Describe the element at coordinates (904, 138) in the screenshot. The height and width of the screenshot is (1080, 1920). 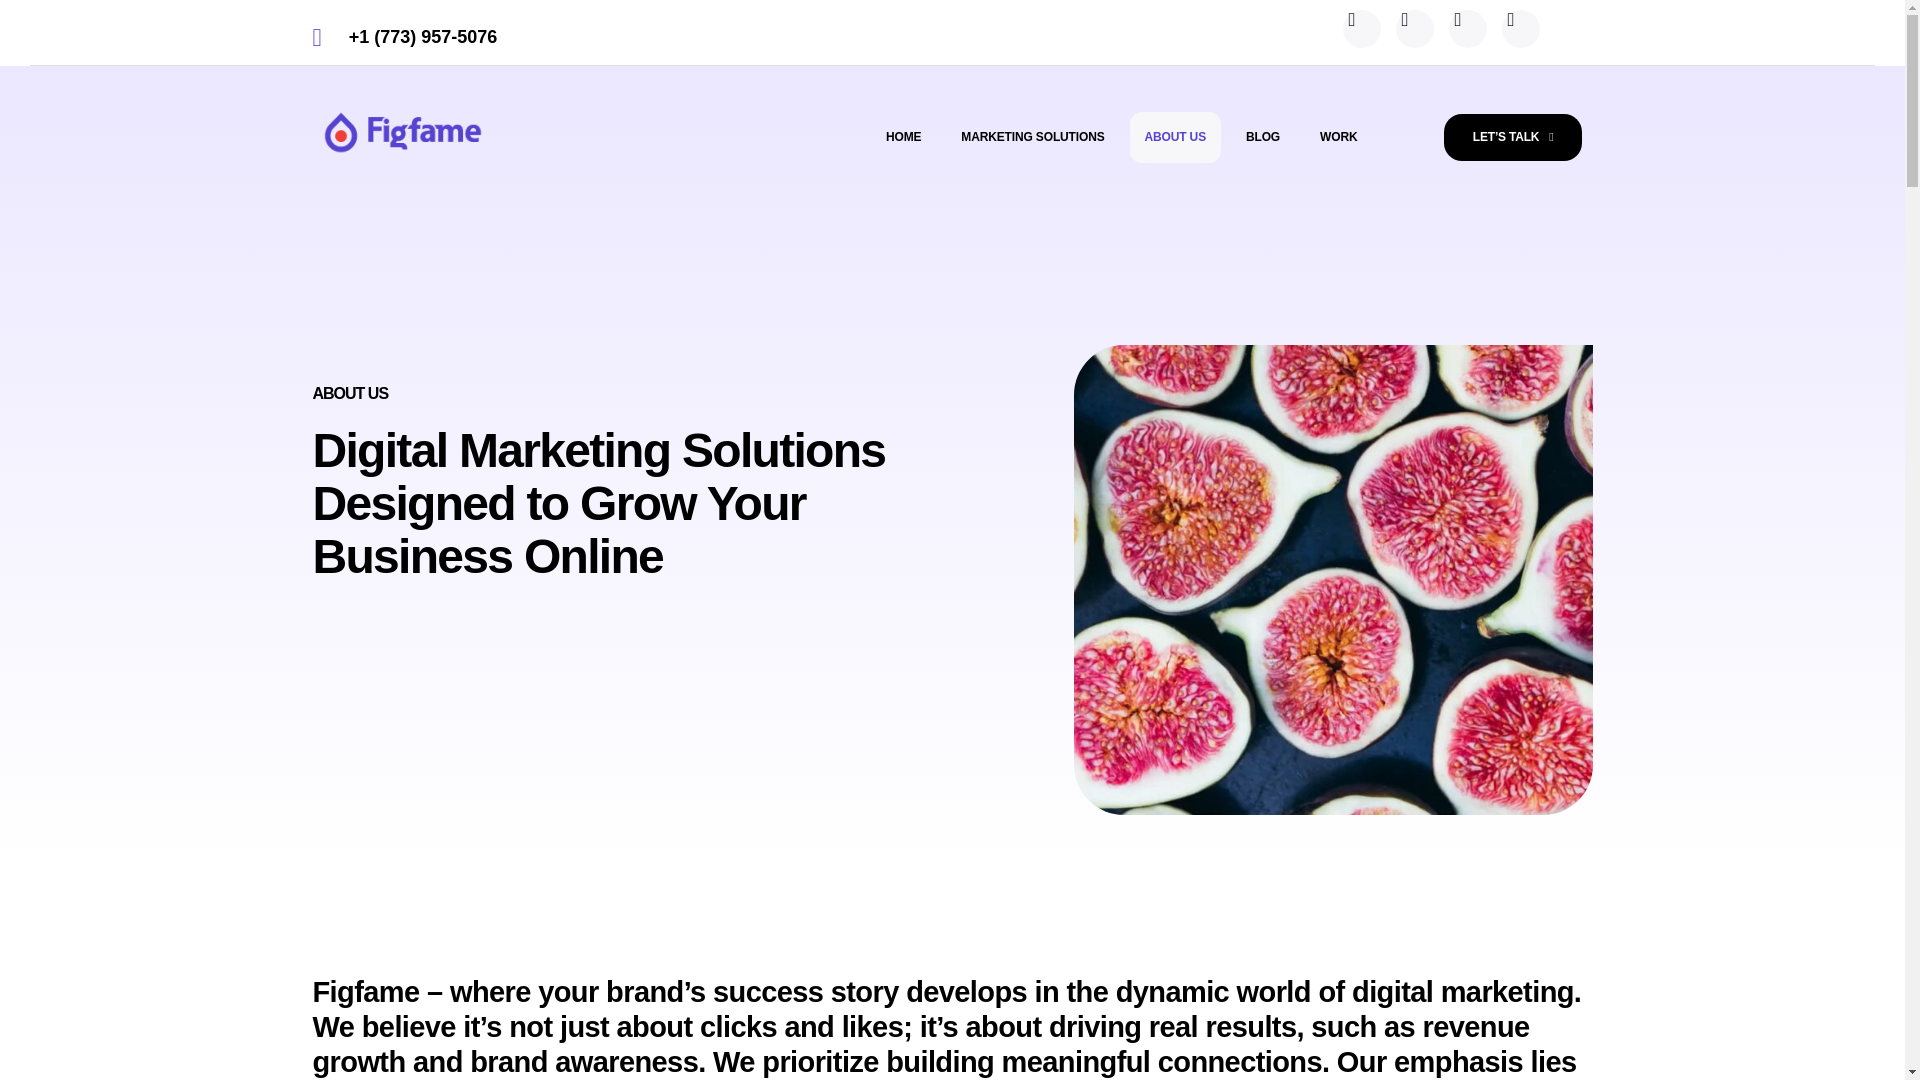
I see `HOME` at that location.